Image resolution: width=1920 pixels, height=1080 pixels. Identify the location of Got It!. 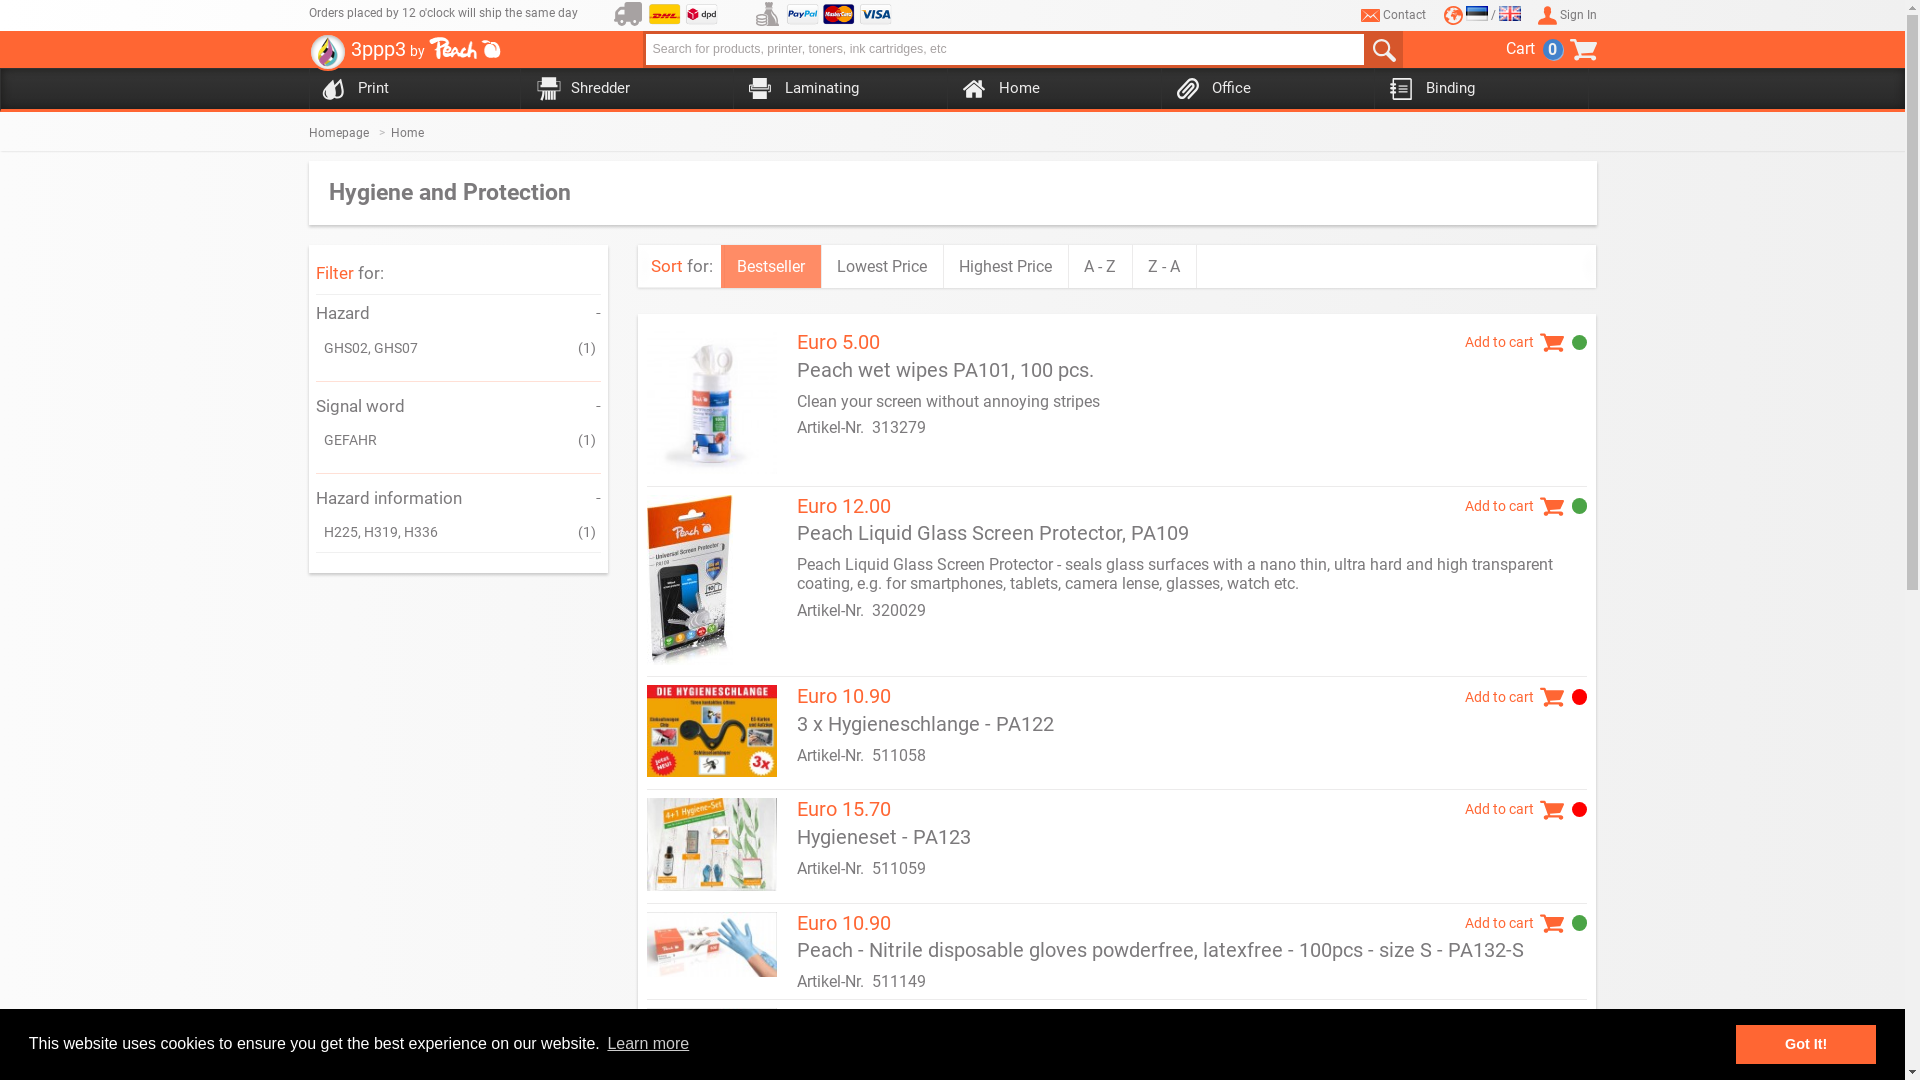
(1806, 1044).